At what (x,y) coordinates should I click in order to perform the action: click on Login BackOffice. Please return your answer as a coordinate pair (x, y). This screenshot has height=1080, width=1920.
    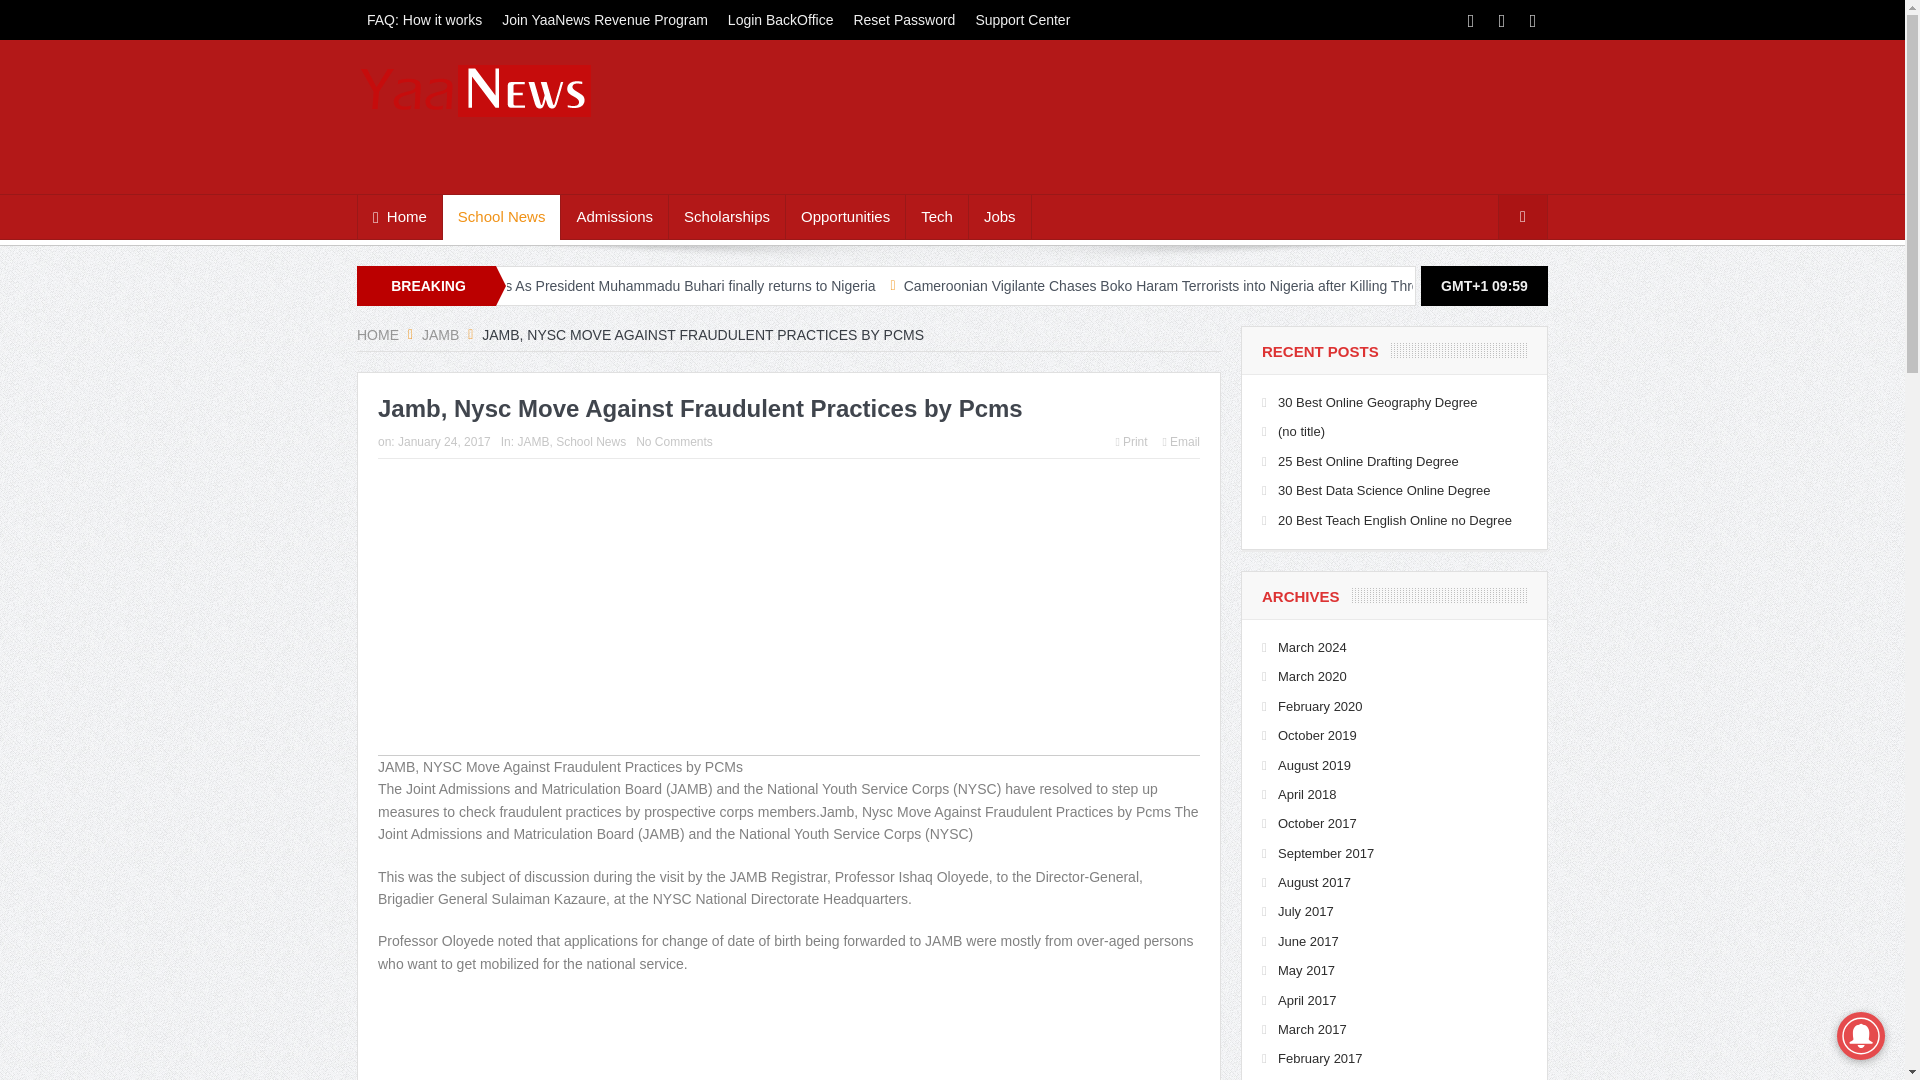
    Looking at the image, I should click on (781, 20).